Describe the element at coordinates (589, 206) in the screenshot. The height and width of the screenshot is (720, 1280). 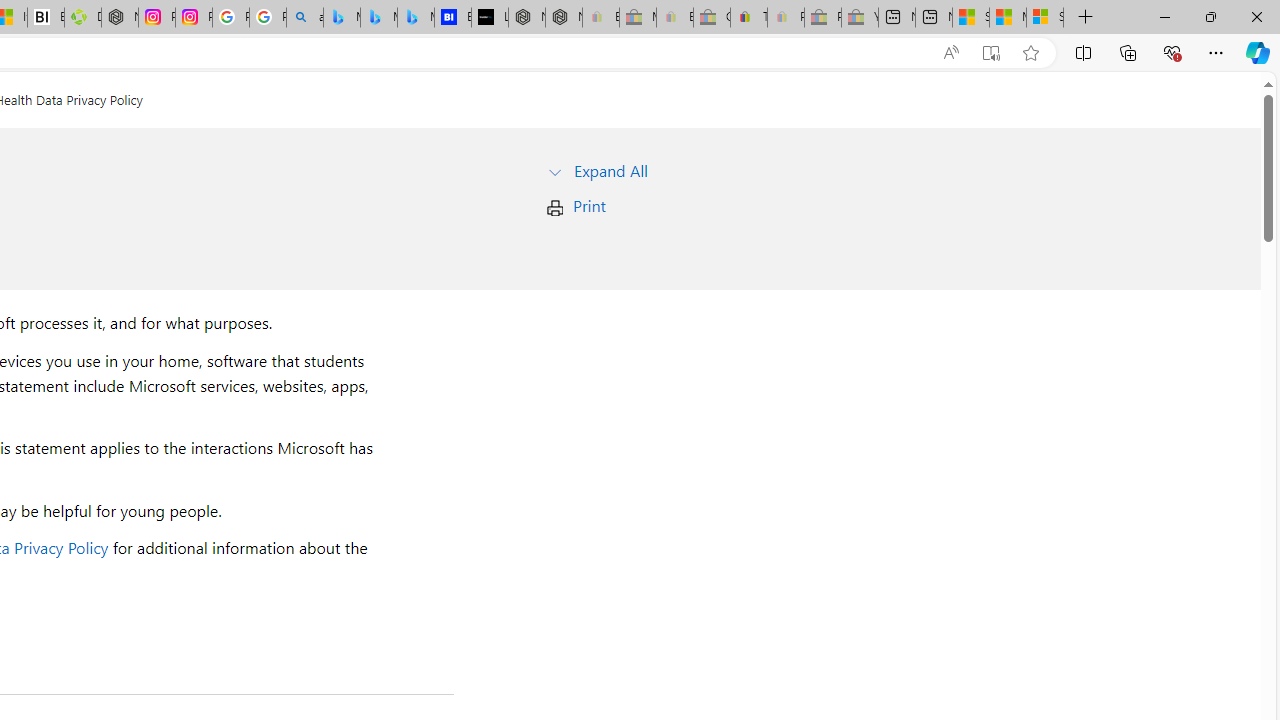
I see `Print` at that location.